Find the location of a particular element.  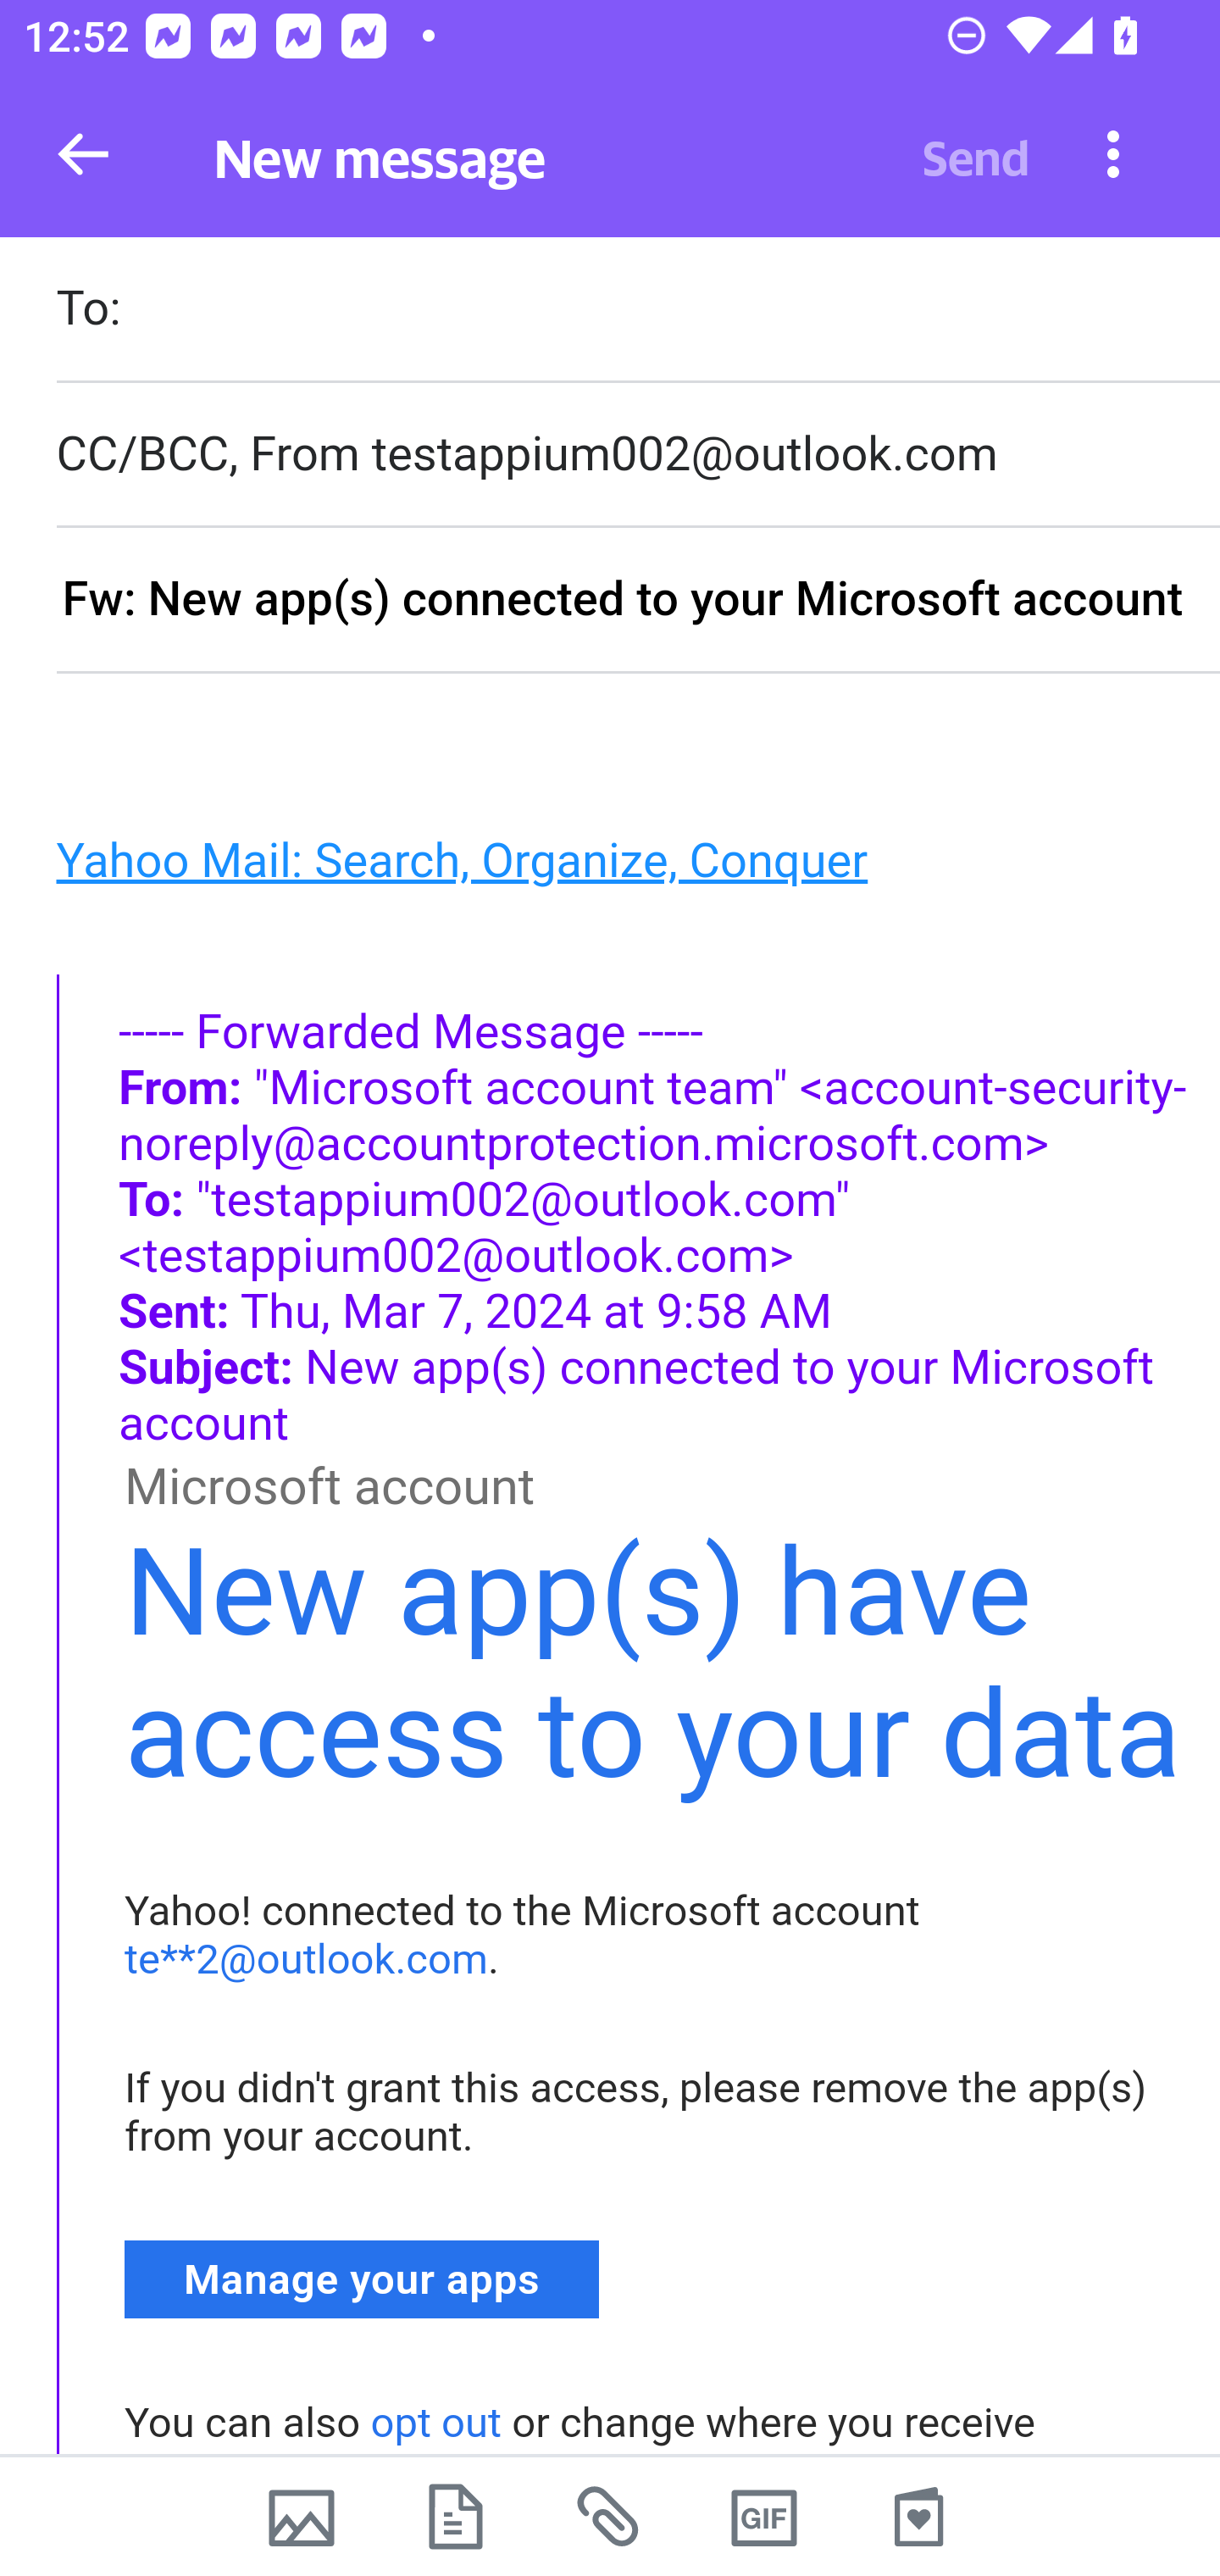

To: is located at coordinates (637, 312).